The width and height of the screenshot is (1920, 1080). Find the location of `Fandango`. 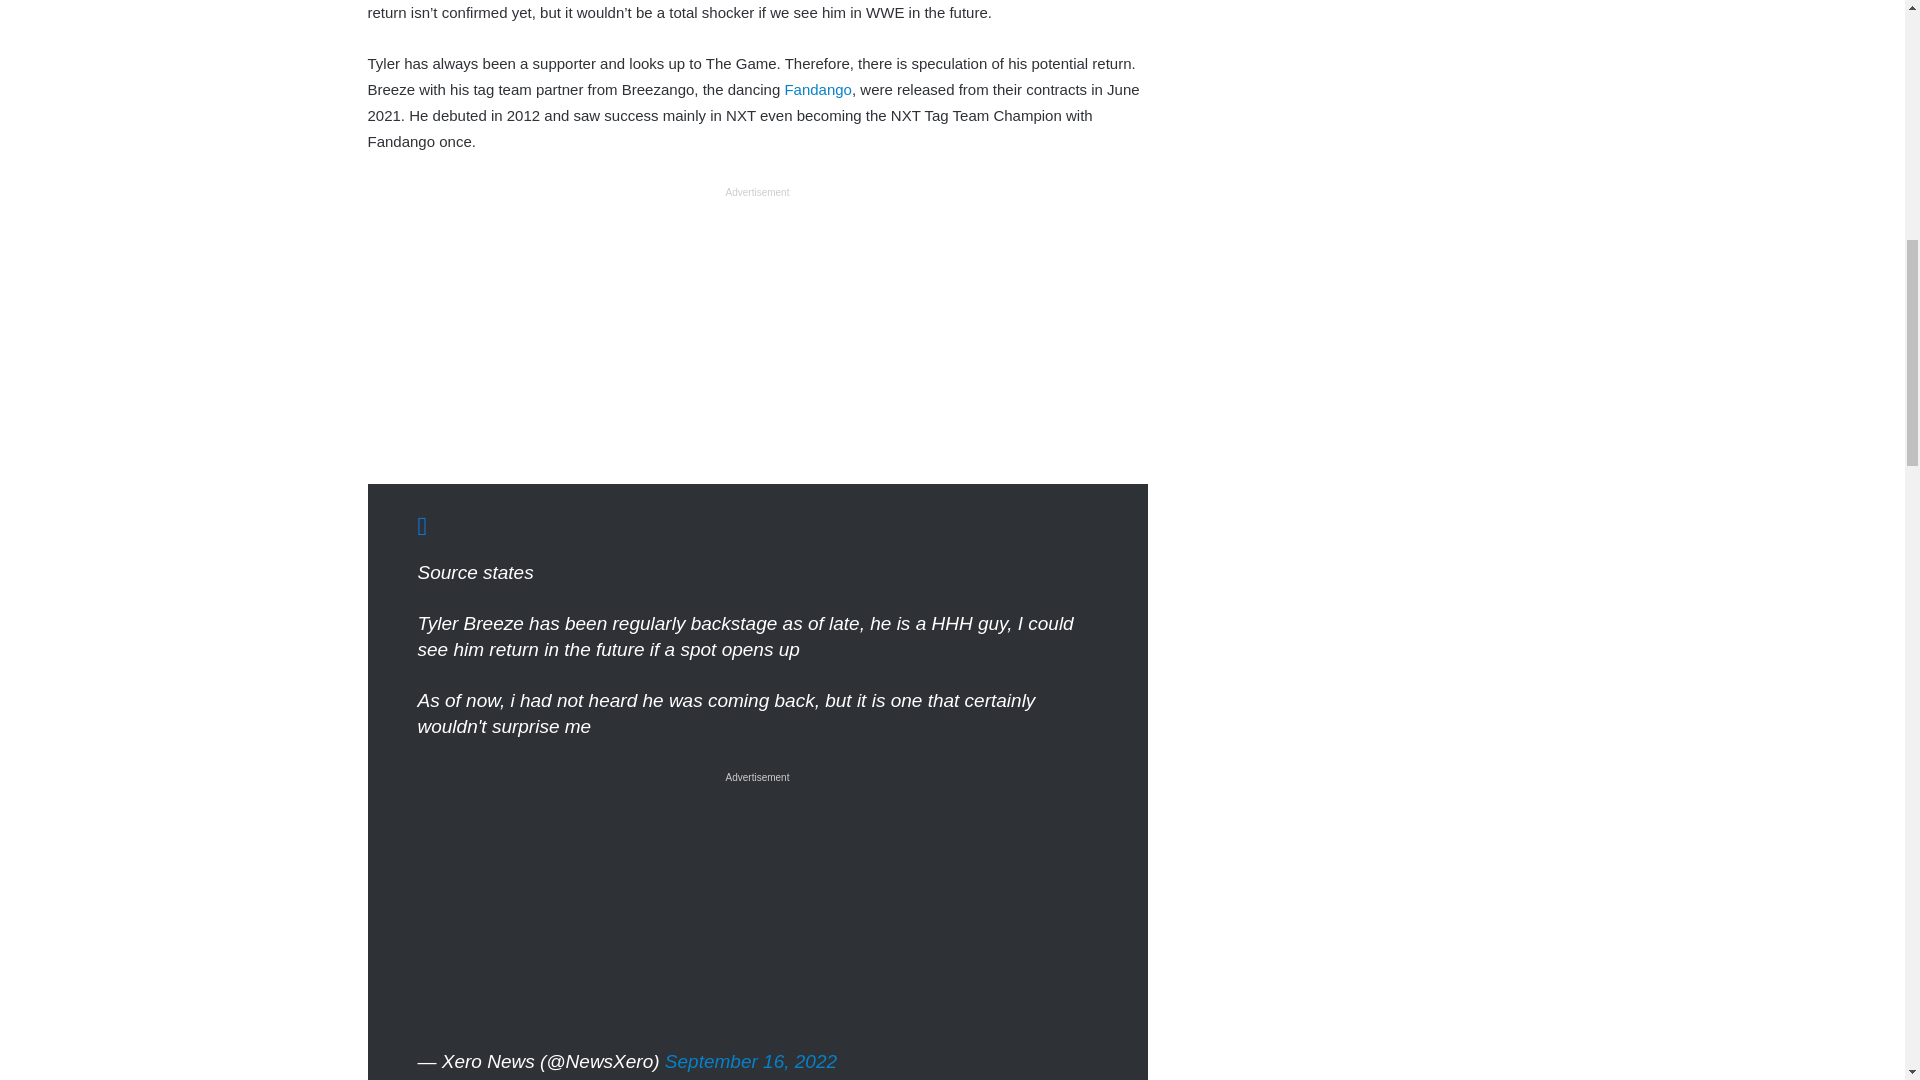

Fandango is located at coordinates (818, 90).